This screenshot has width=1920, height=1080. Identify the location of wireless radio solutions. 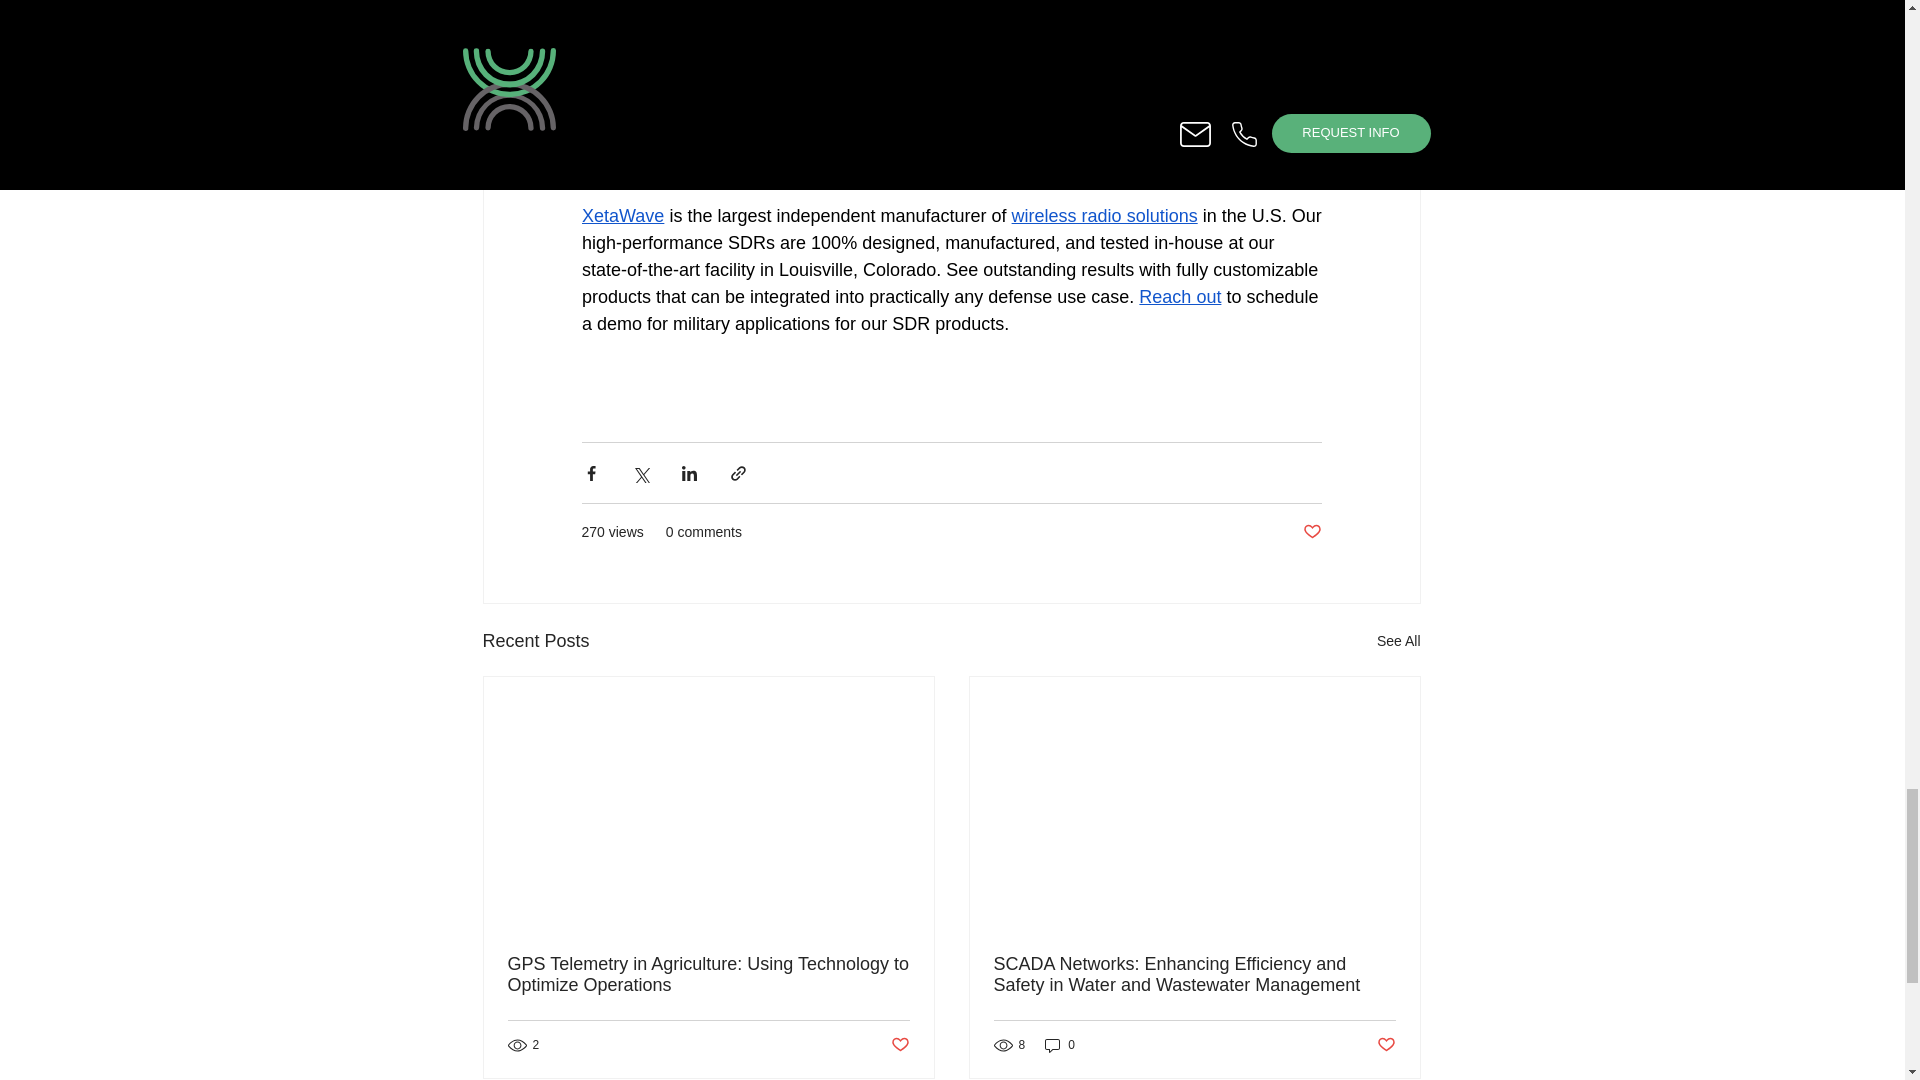
(1104, 216).